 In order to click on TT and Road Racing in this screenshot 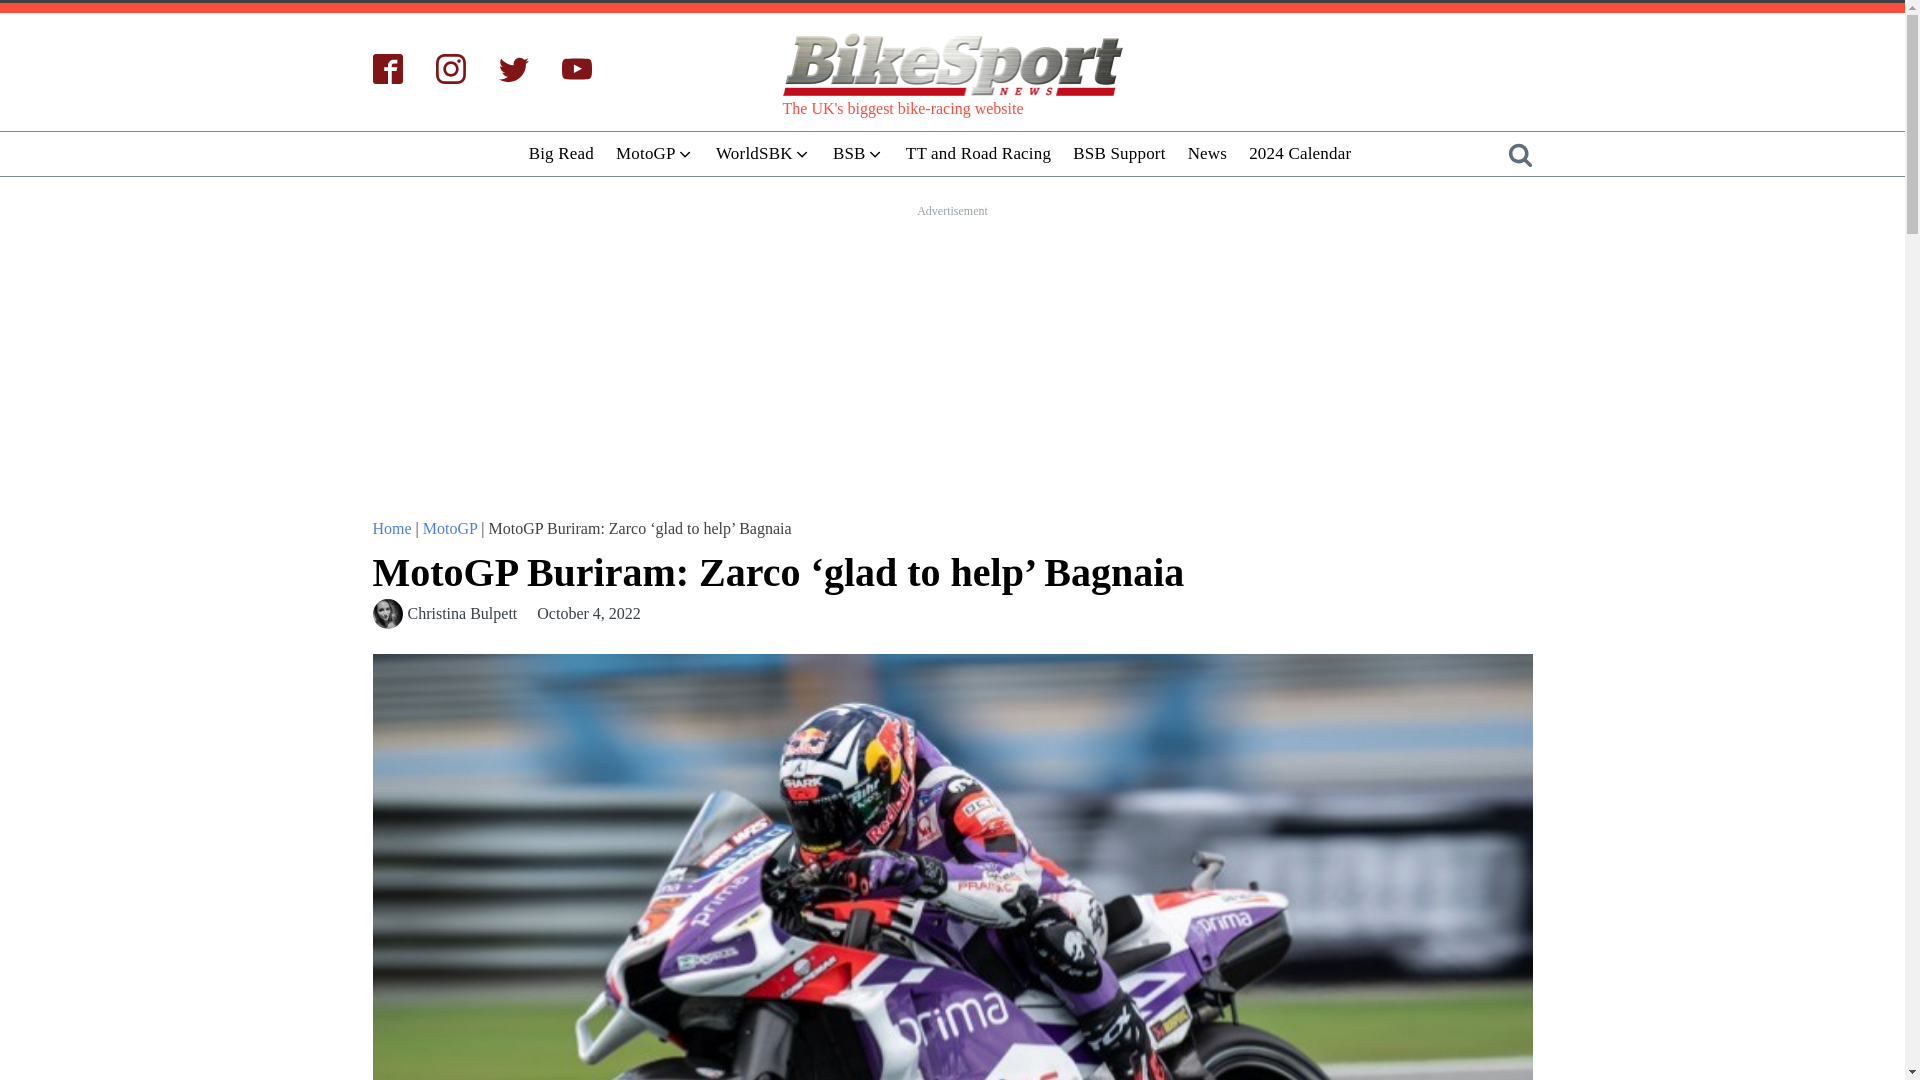, I will do `click(978, 153)`.